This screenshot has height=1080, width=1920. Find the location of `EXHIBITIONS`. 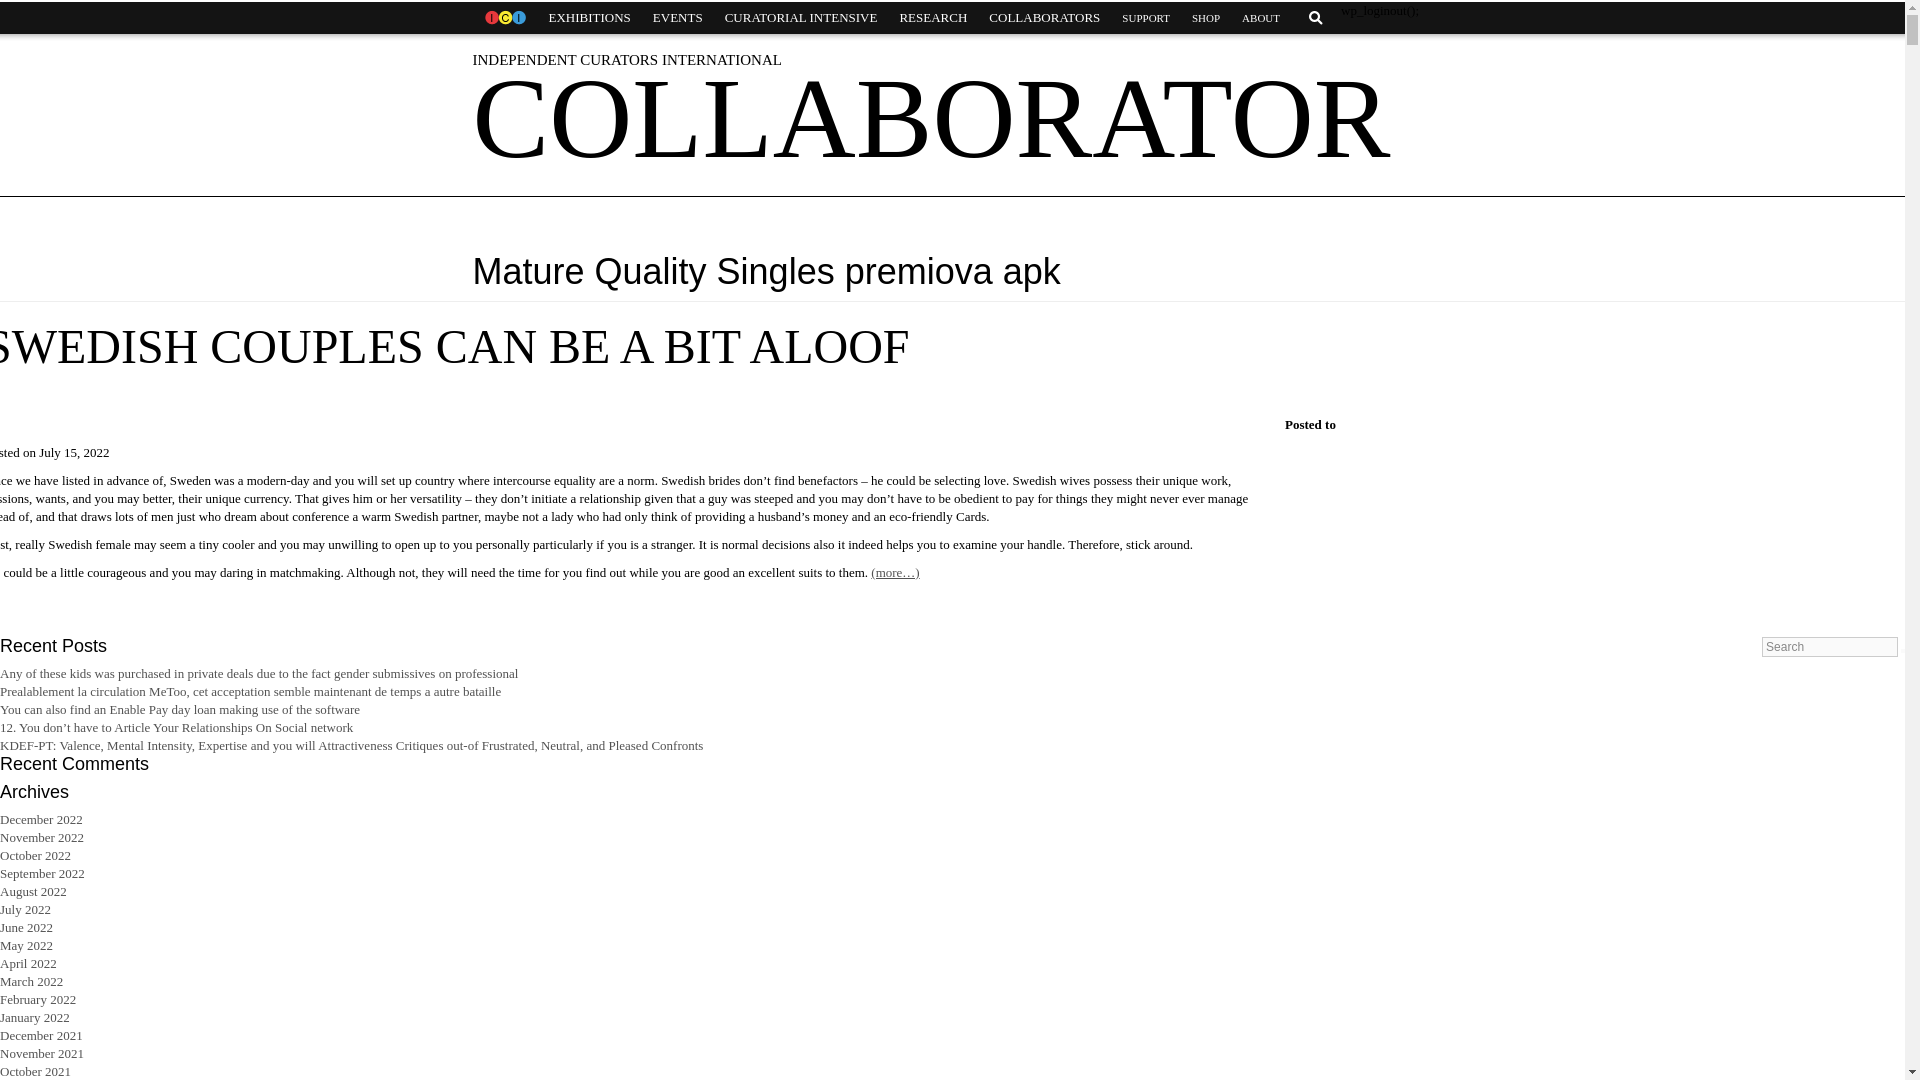

EXHIBITIONS is located at coordinates (589, 18).